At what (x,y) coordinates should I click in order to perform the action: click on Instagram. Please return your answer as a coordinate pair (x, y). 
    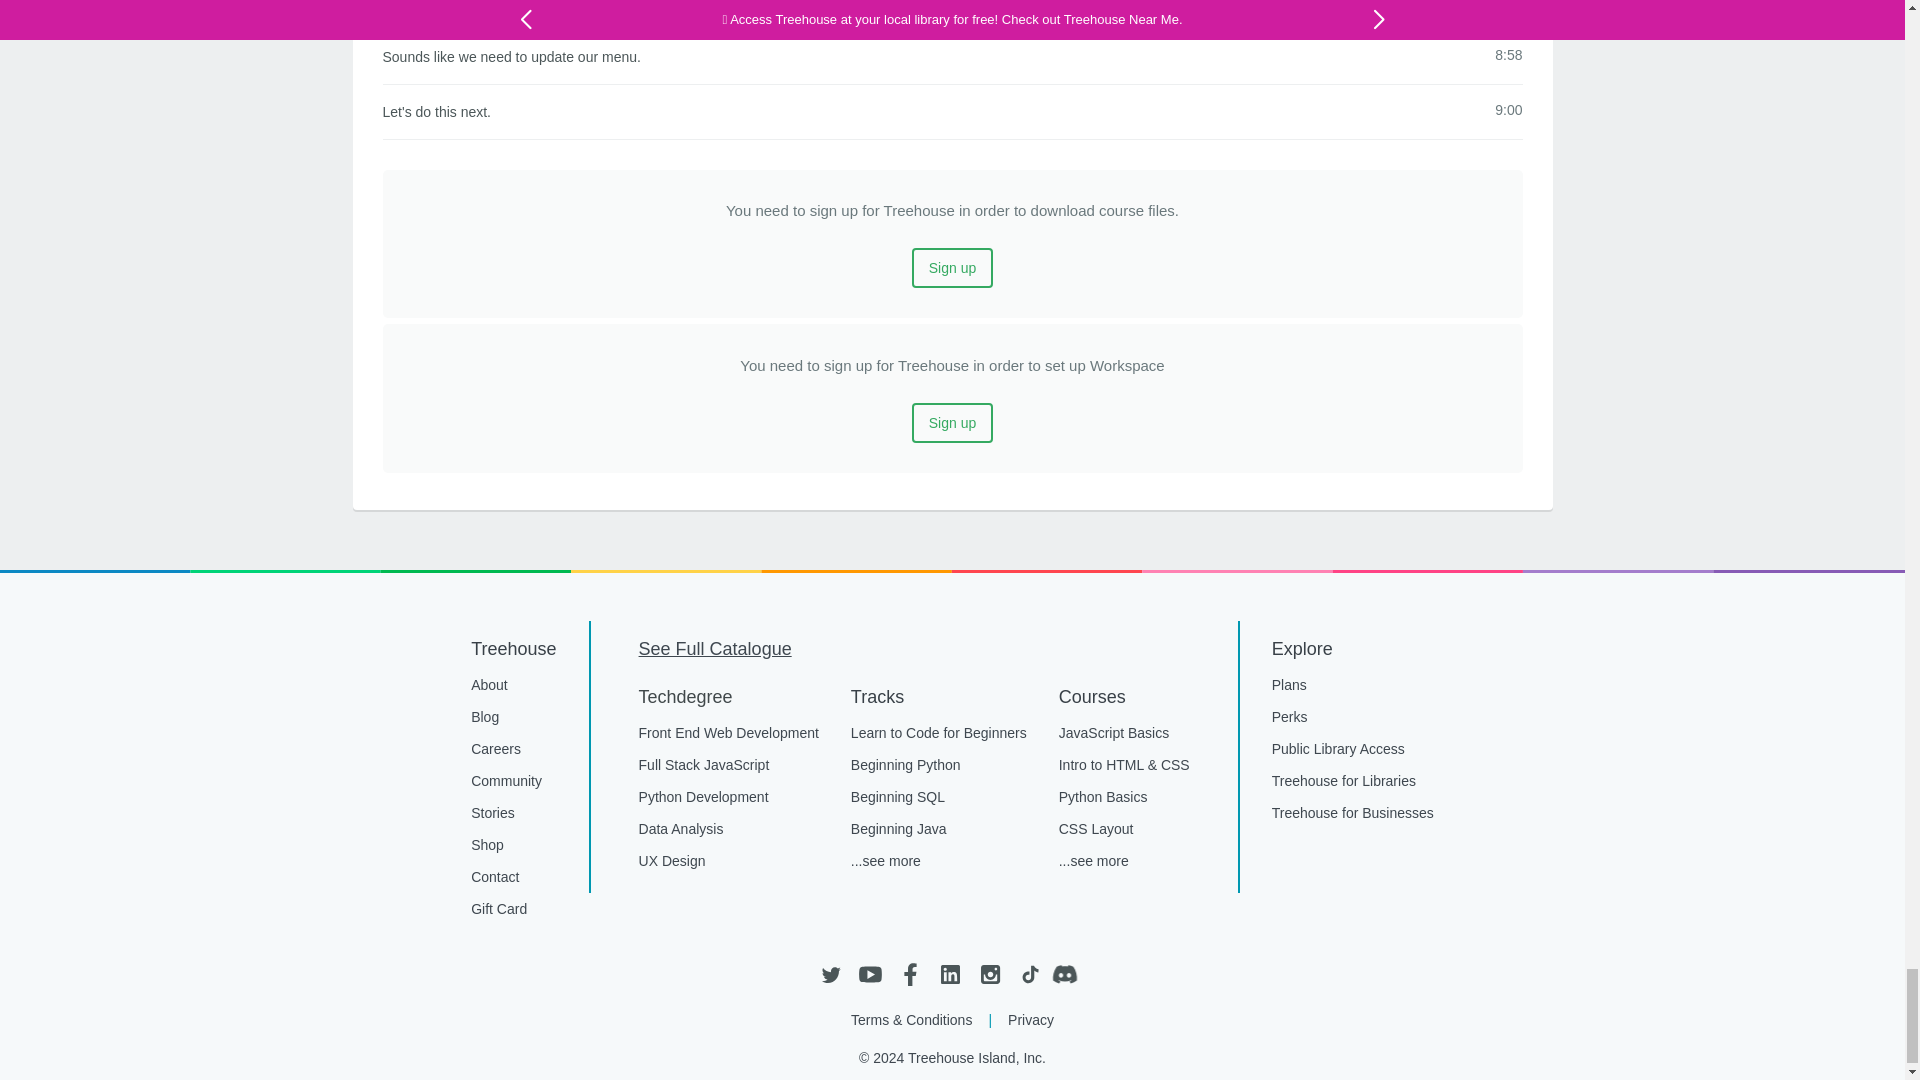
    Looking at the image, I should click on (988, 974).